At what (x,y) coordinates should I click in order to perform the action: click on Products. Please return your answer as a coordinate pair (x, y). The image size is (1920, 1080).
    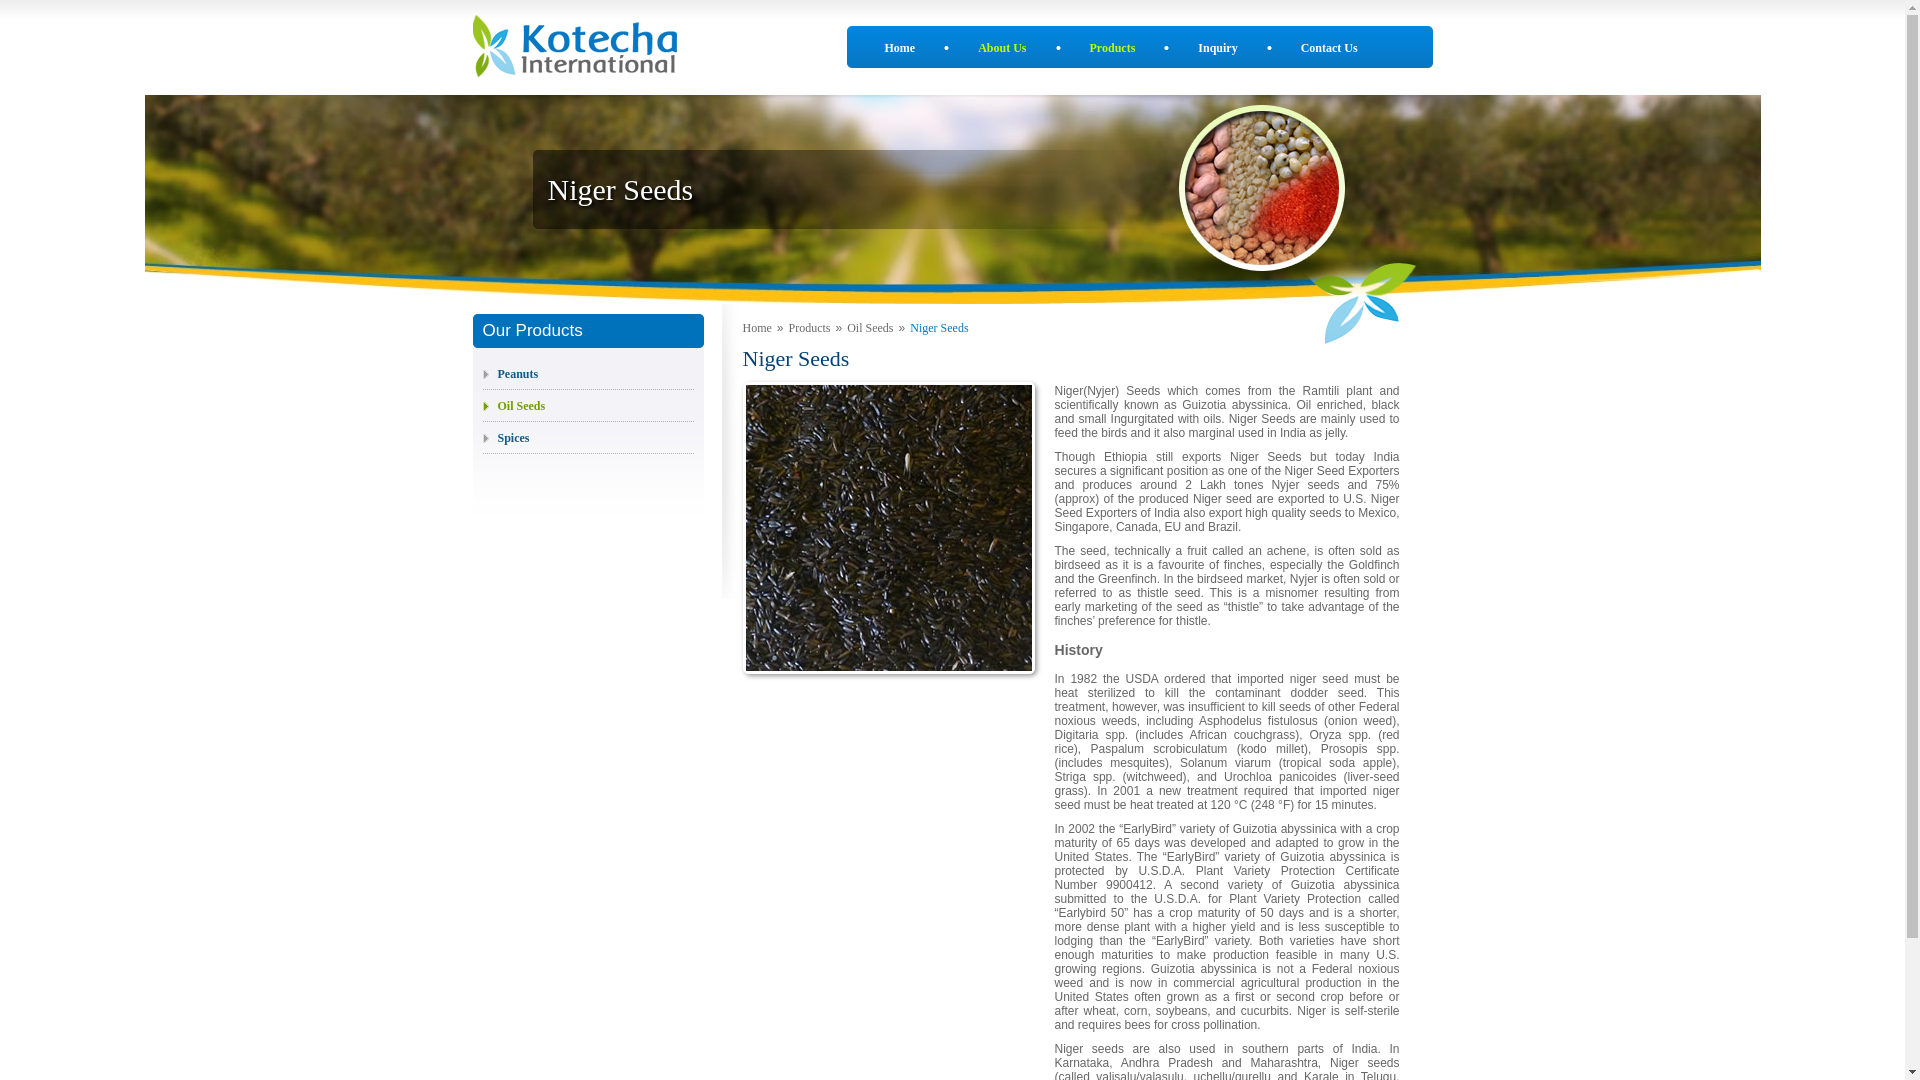
    Looking at the image, I should click on (1113, 48).